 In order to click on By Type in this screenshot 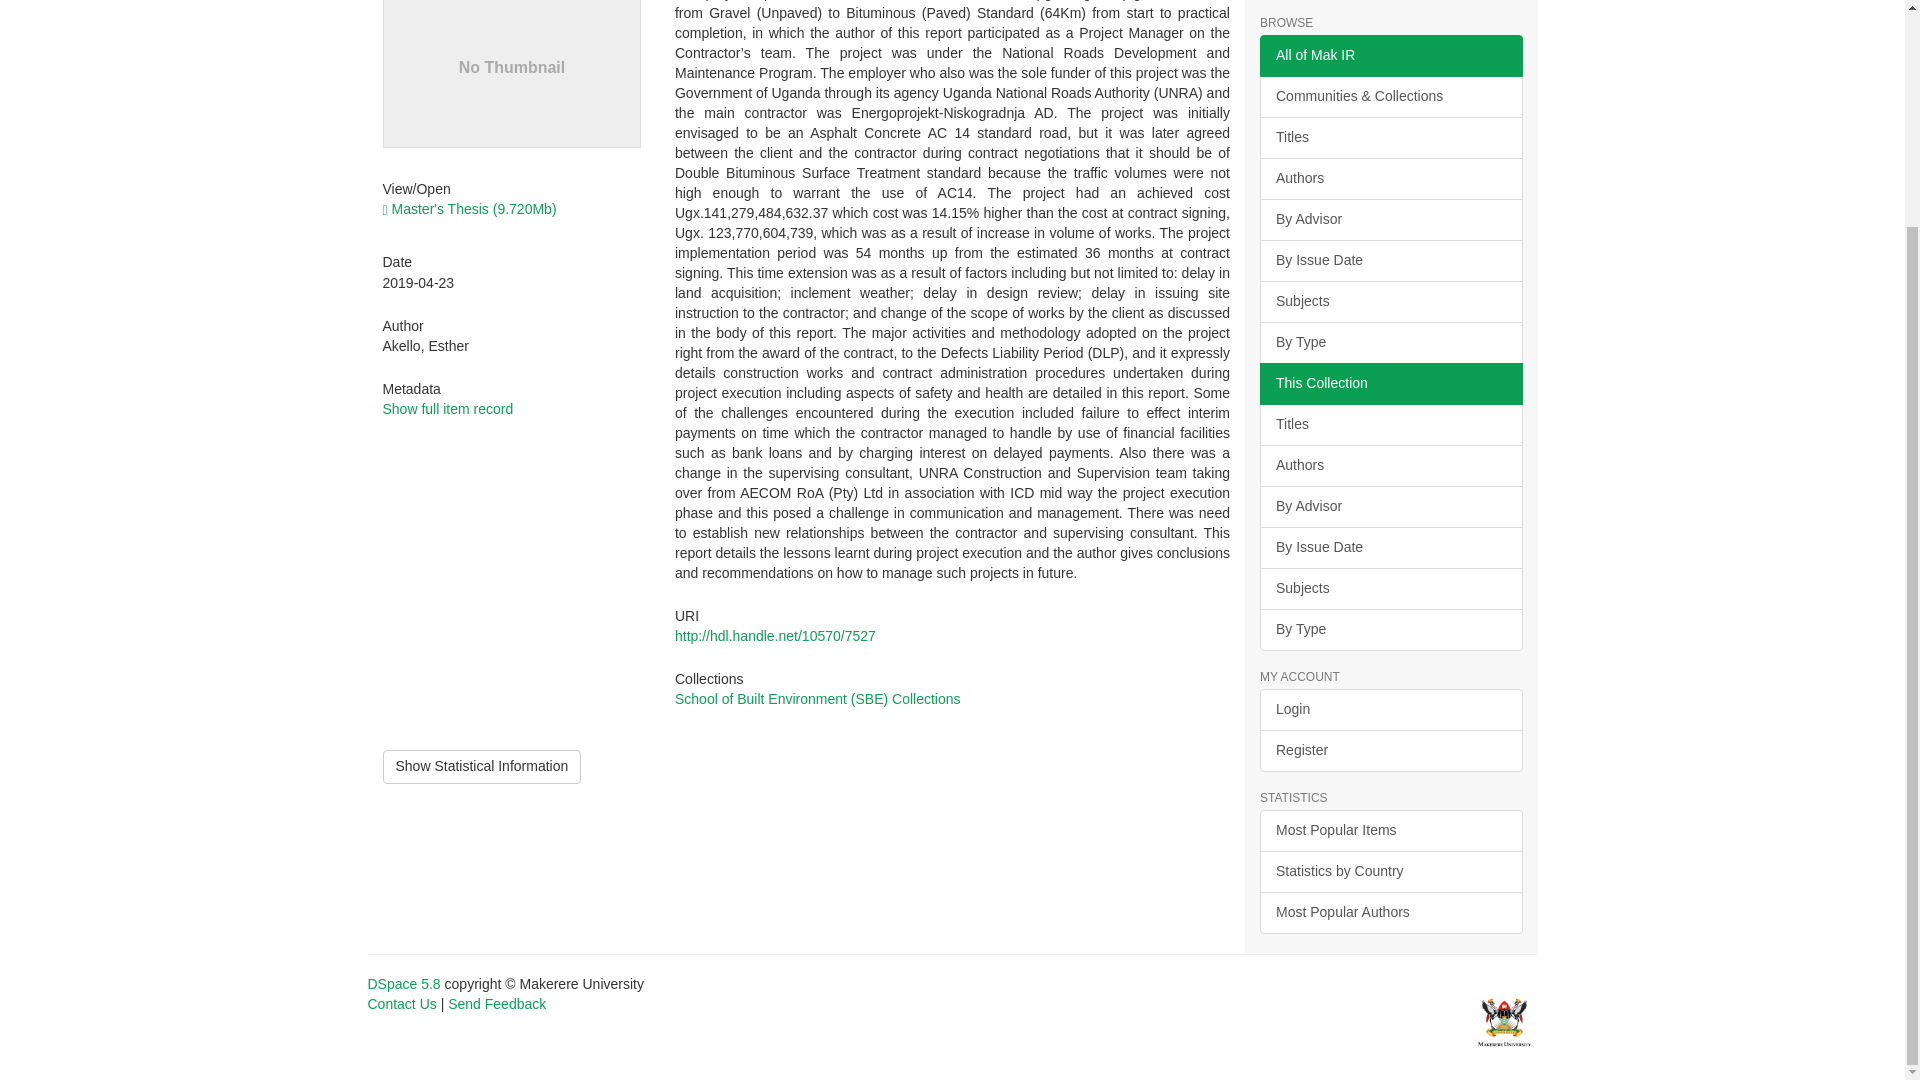, I will do `click(1390, 342)`.